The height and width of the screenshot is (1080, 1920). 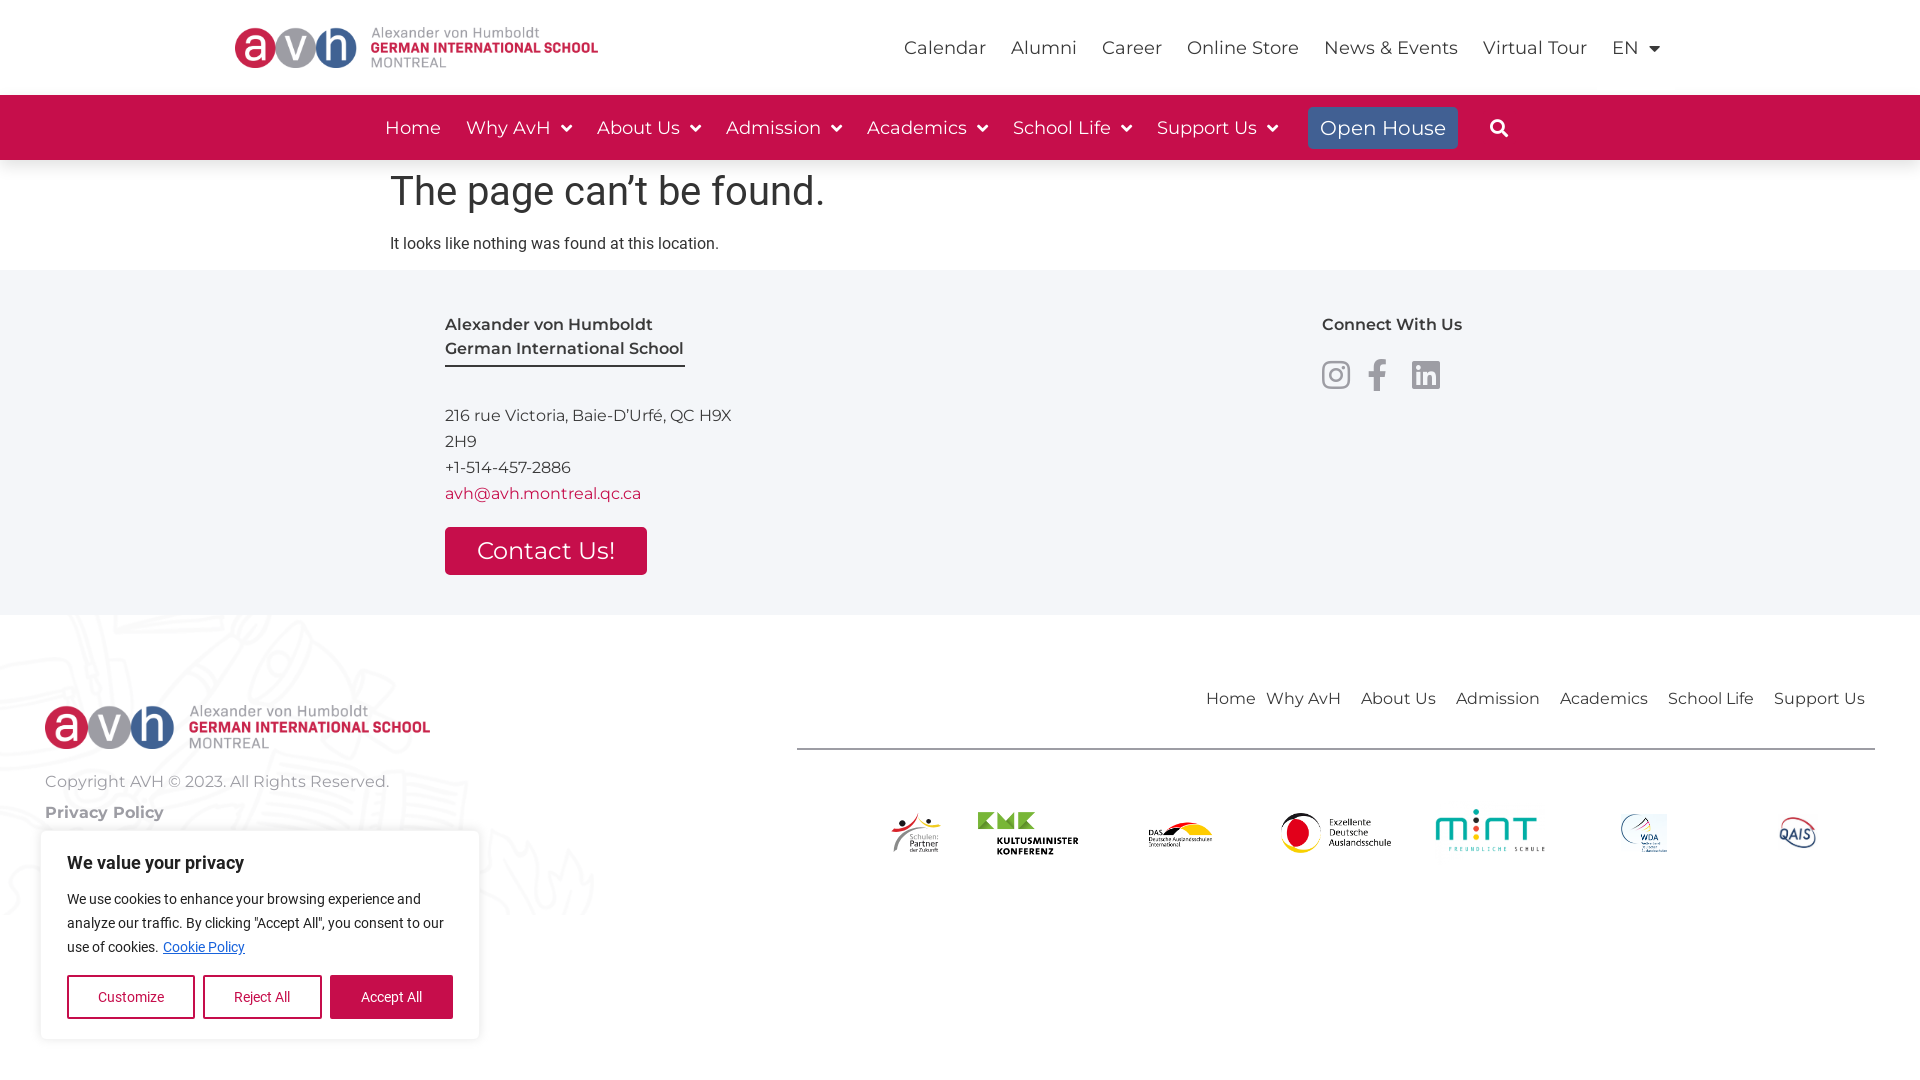 I want to click on Open House, so click(x=1383, y=127).